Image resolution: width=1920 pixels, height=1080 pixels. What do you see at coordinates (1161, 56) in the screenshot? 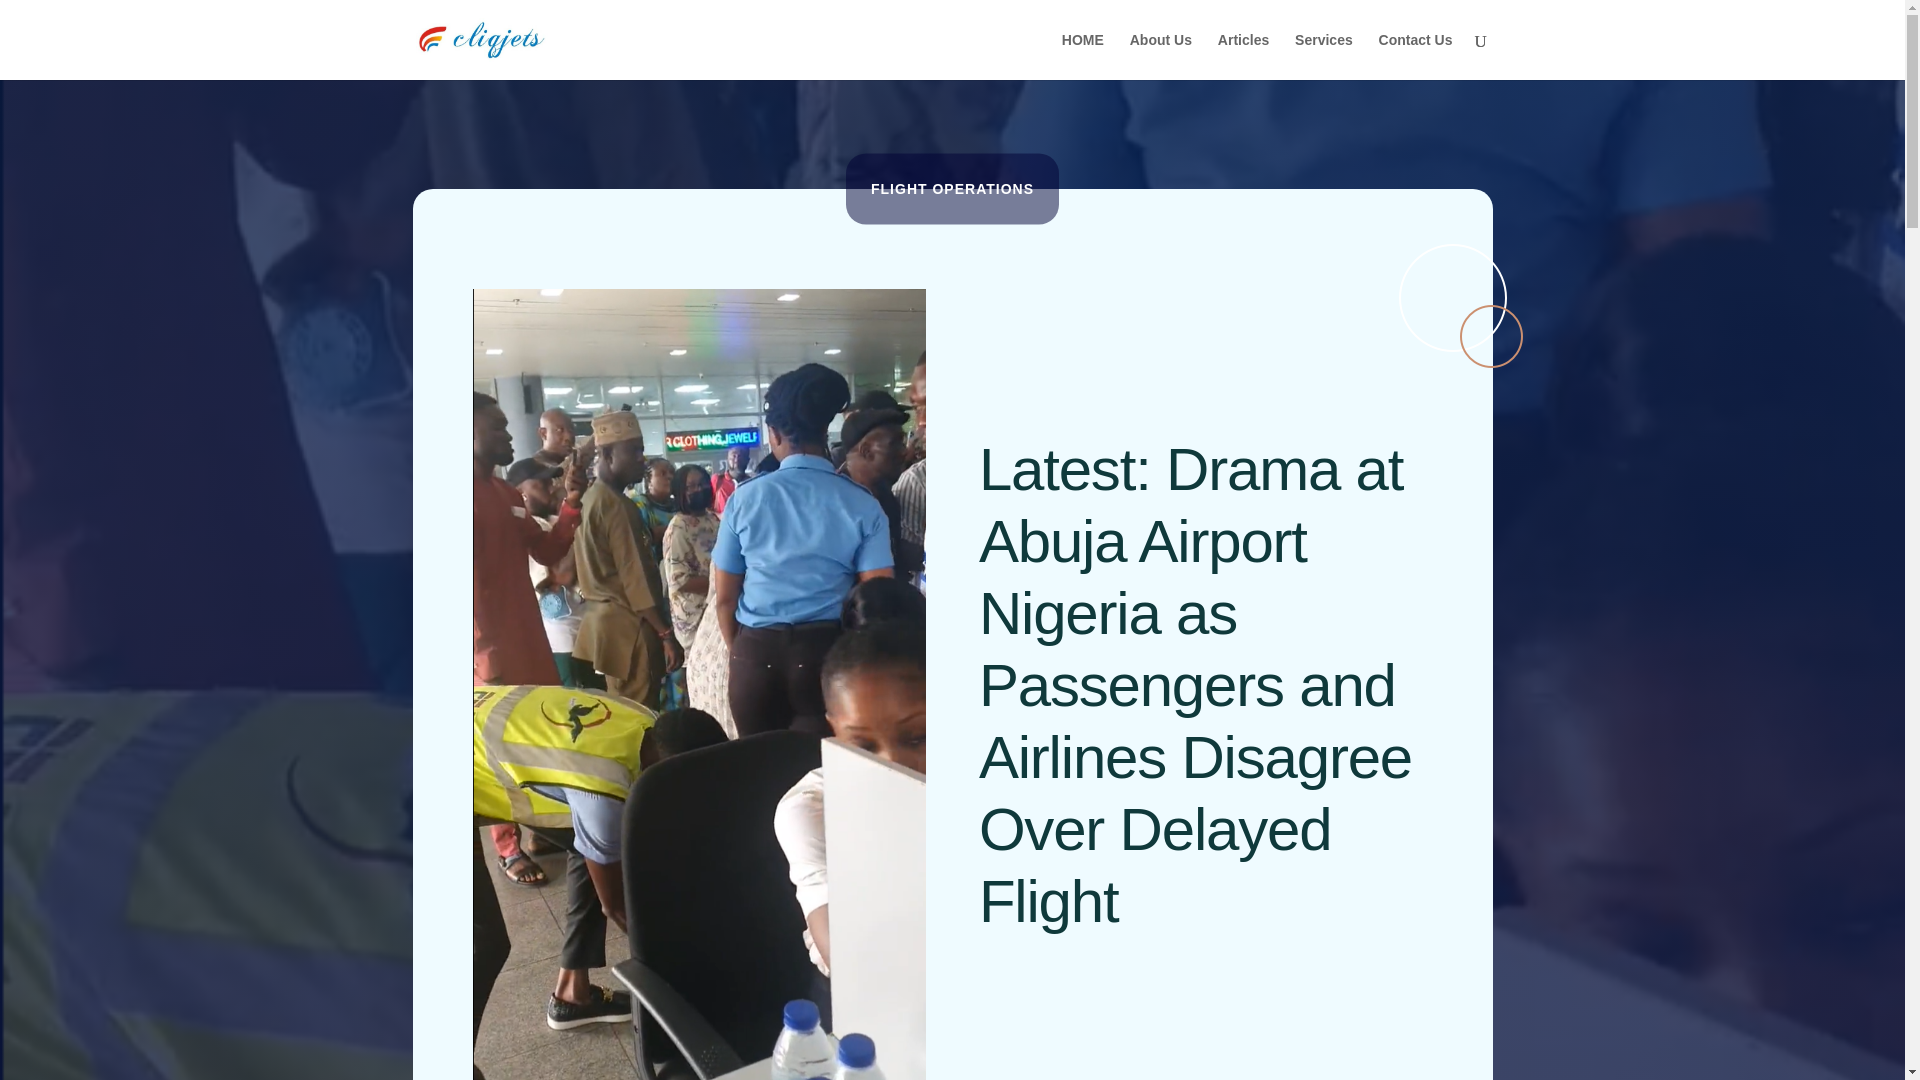
I see `About Us` at bounding box center [1161, 56].